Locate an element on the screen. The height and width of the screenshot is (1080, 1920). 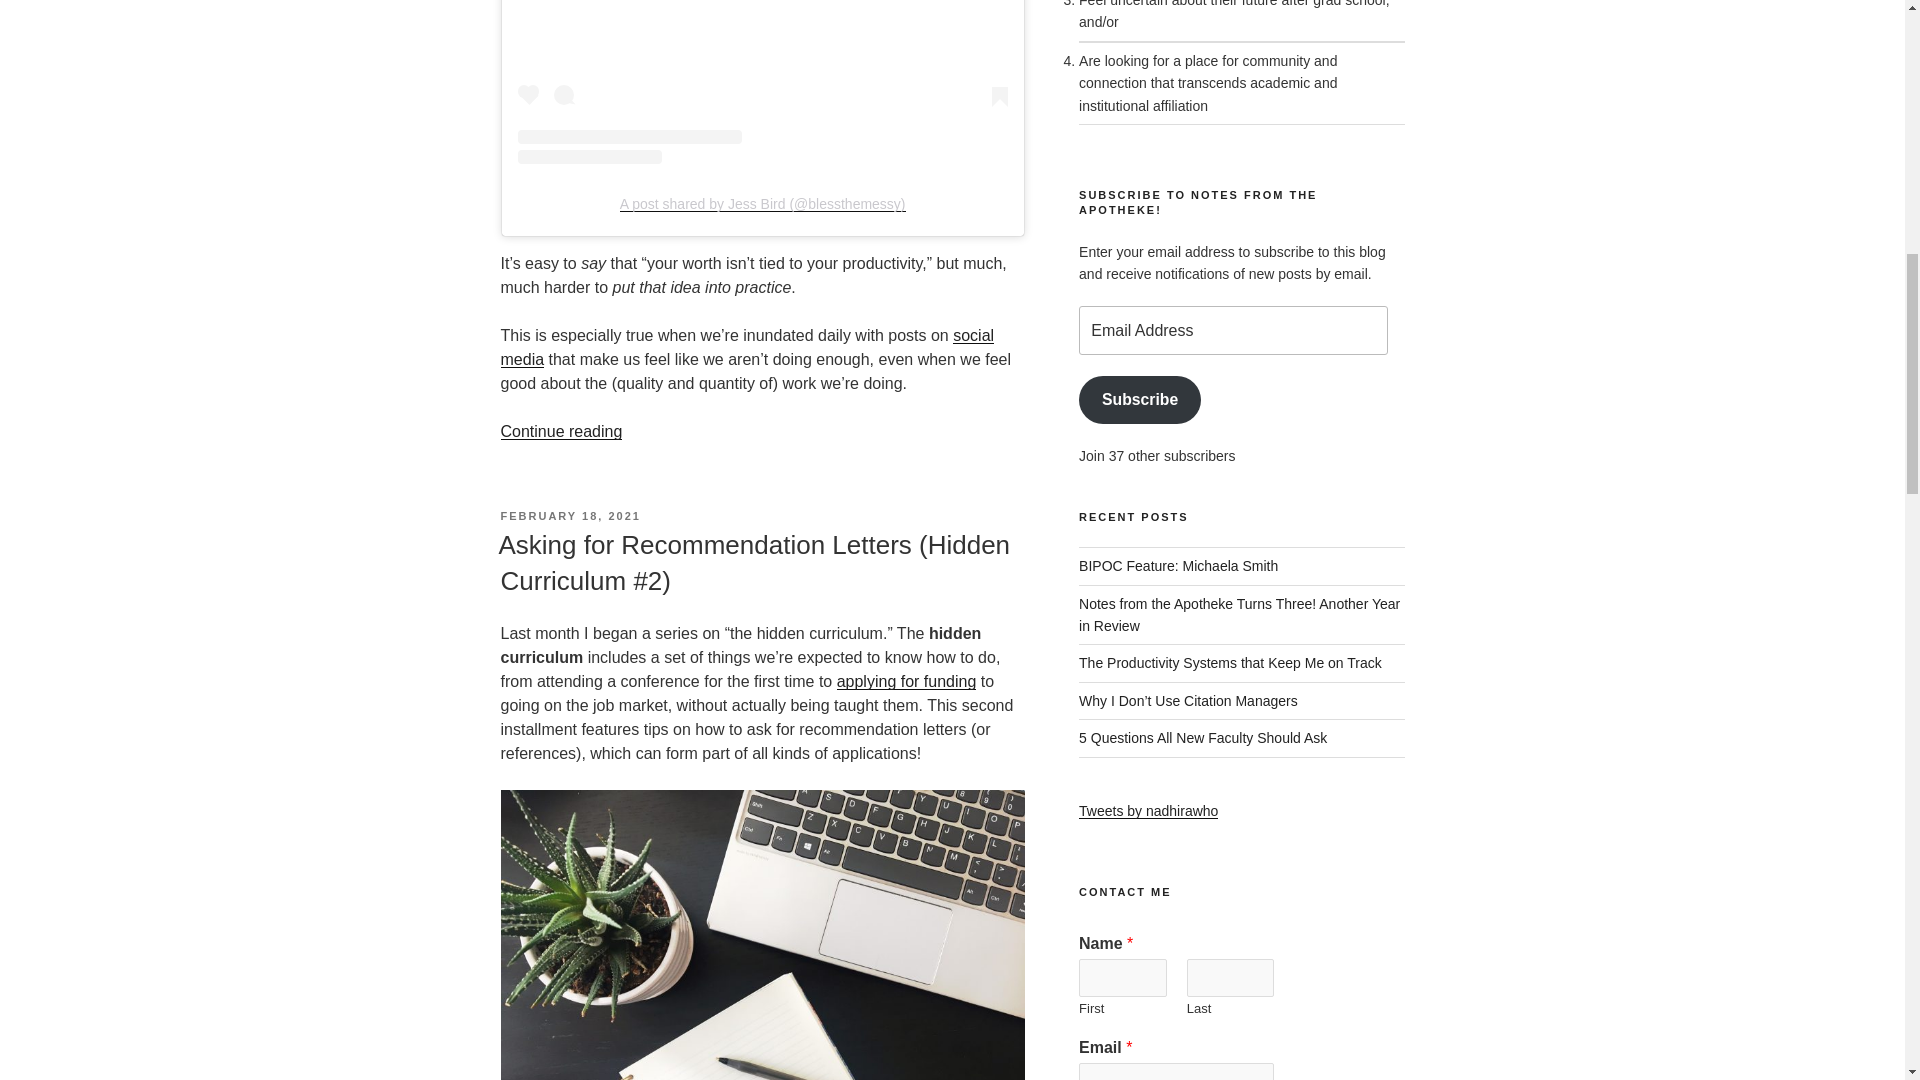
The Productivity Systems that Keep Me on Track is located at coordinates (1230, 662).